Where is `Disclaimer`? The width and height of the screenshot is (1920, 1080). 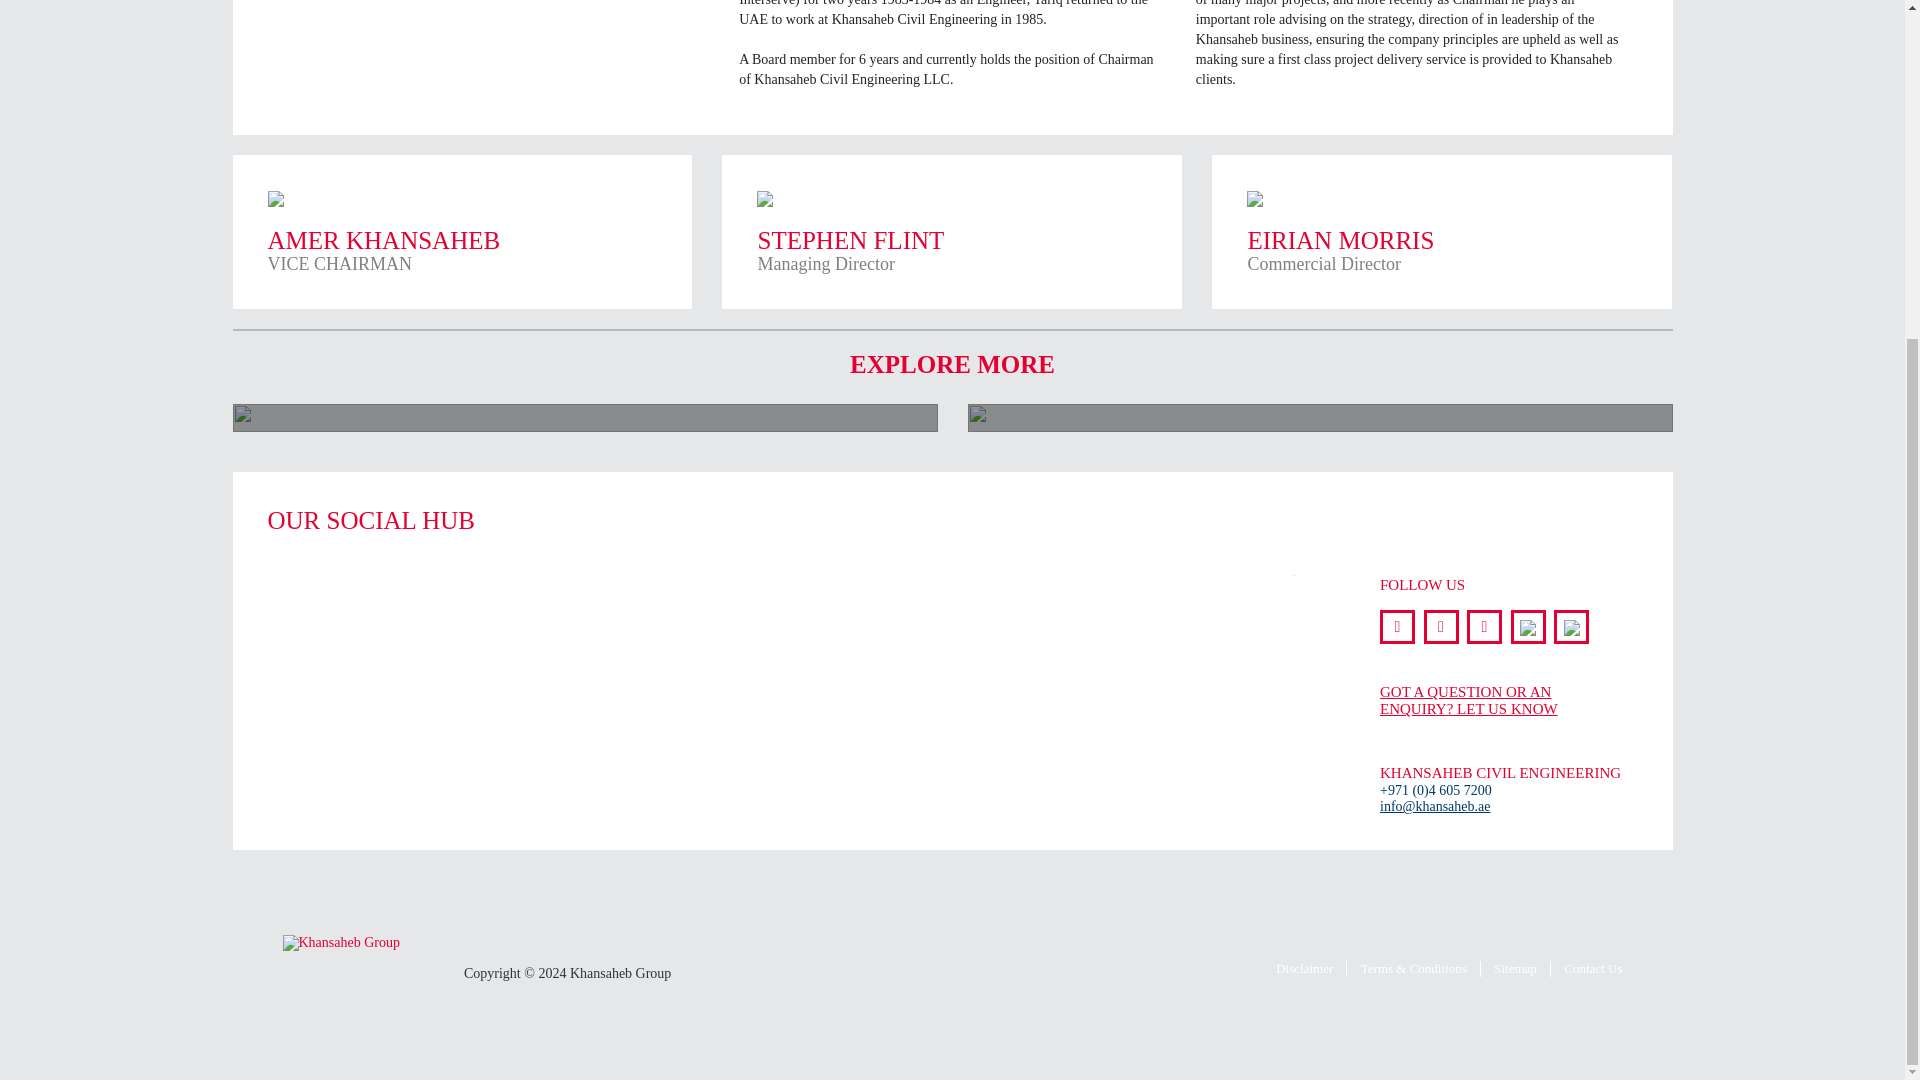
Disclaimer is located at coordinates (952, 232).